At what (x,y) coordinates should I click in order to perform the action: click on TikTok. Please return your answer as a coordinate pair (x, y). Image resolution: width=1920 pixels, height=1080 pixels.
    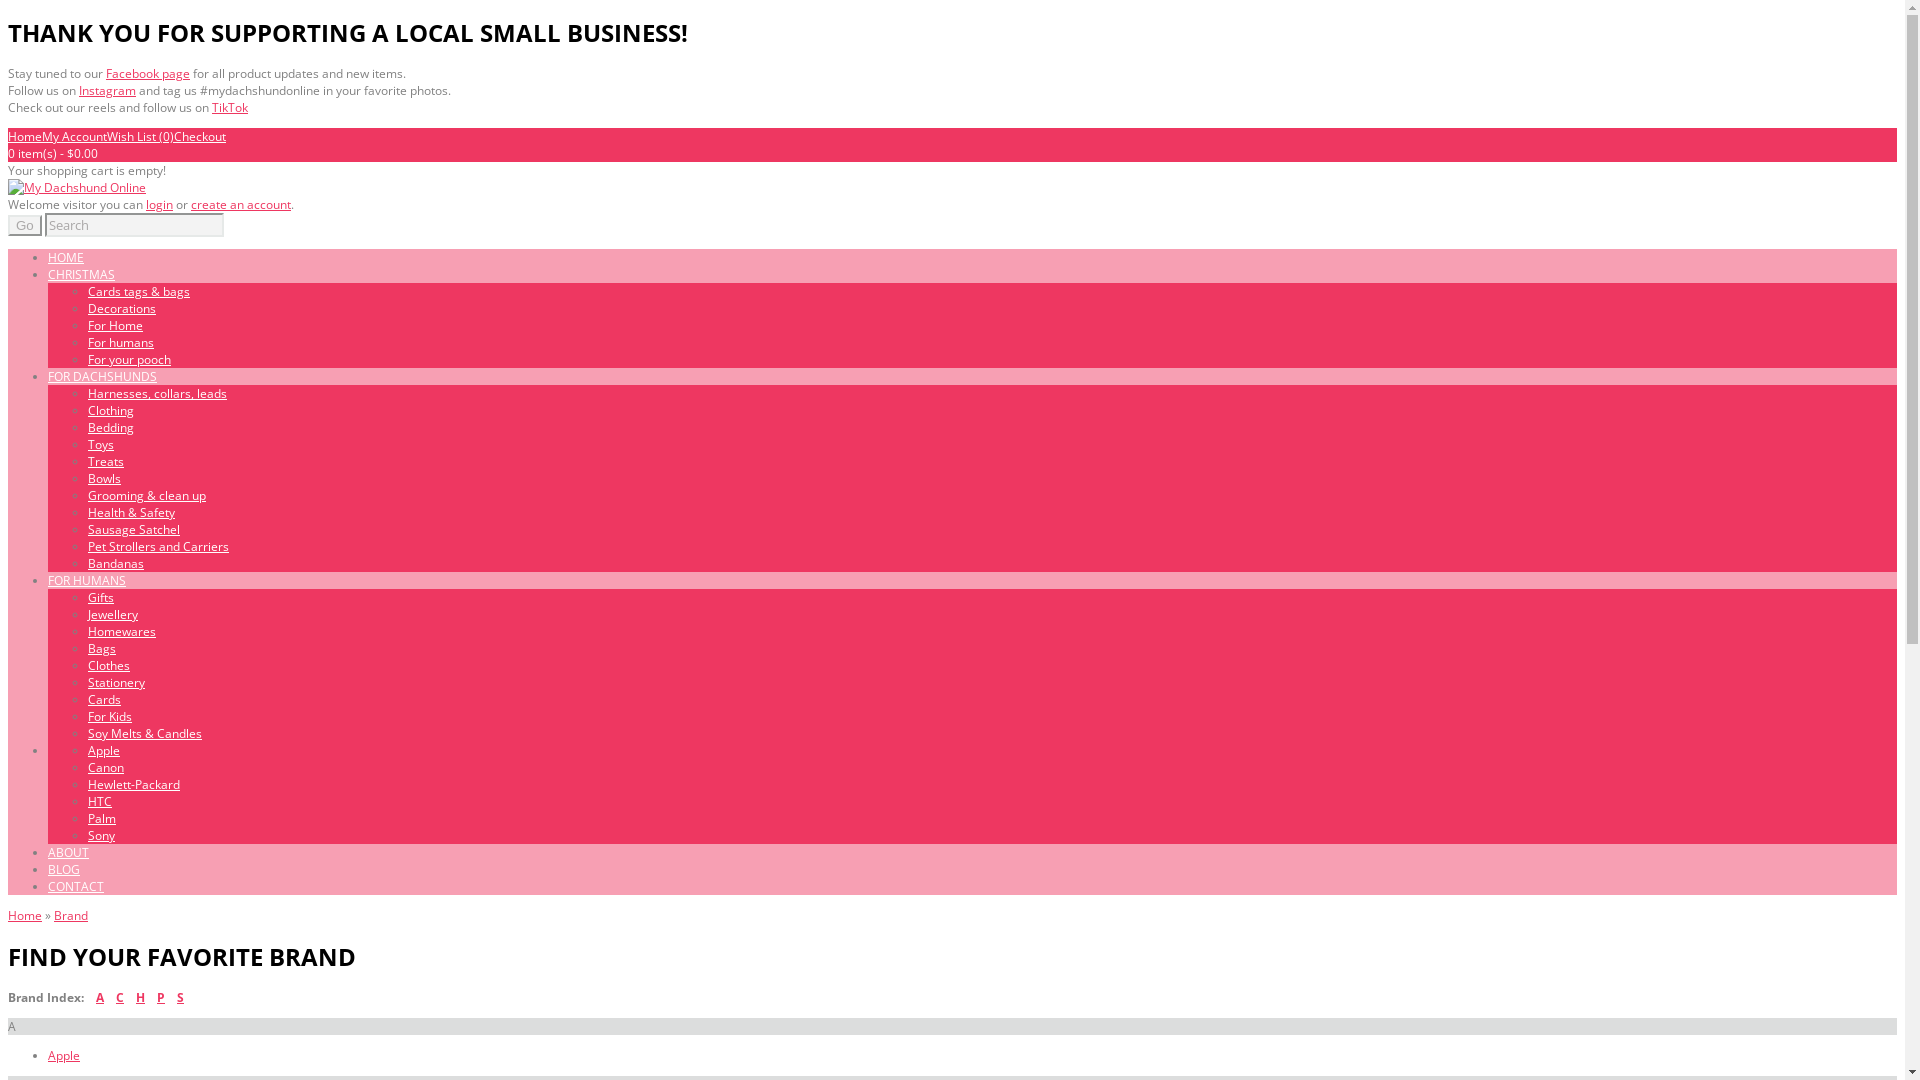
    Looking at the image, I should click on (230, 108).